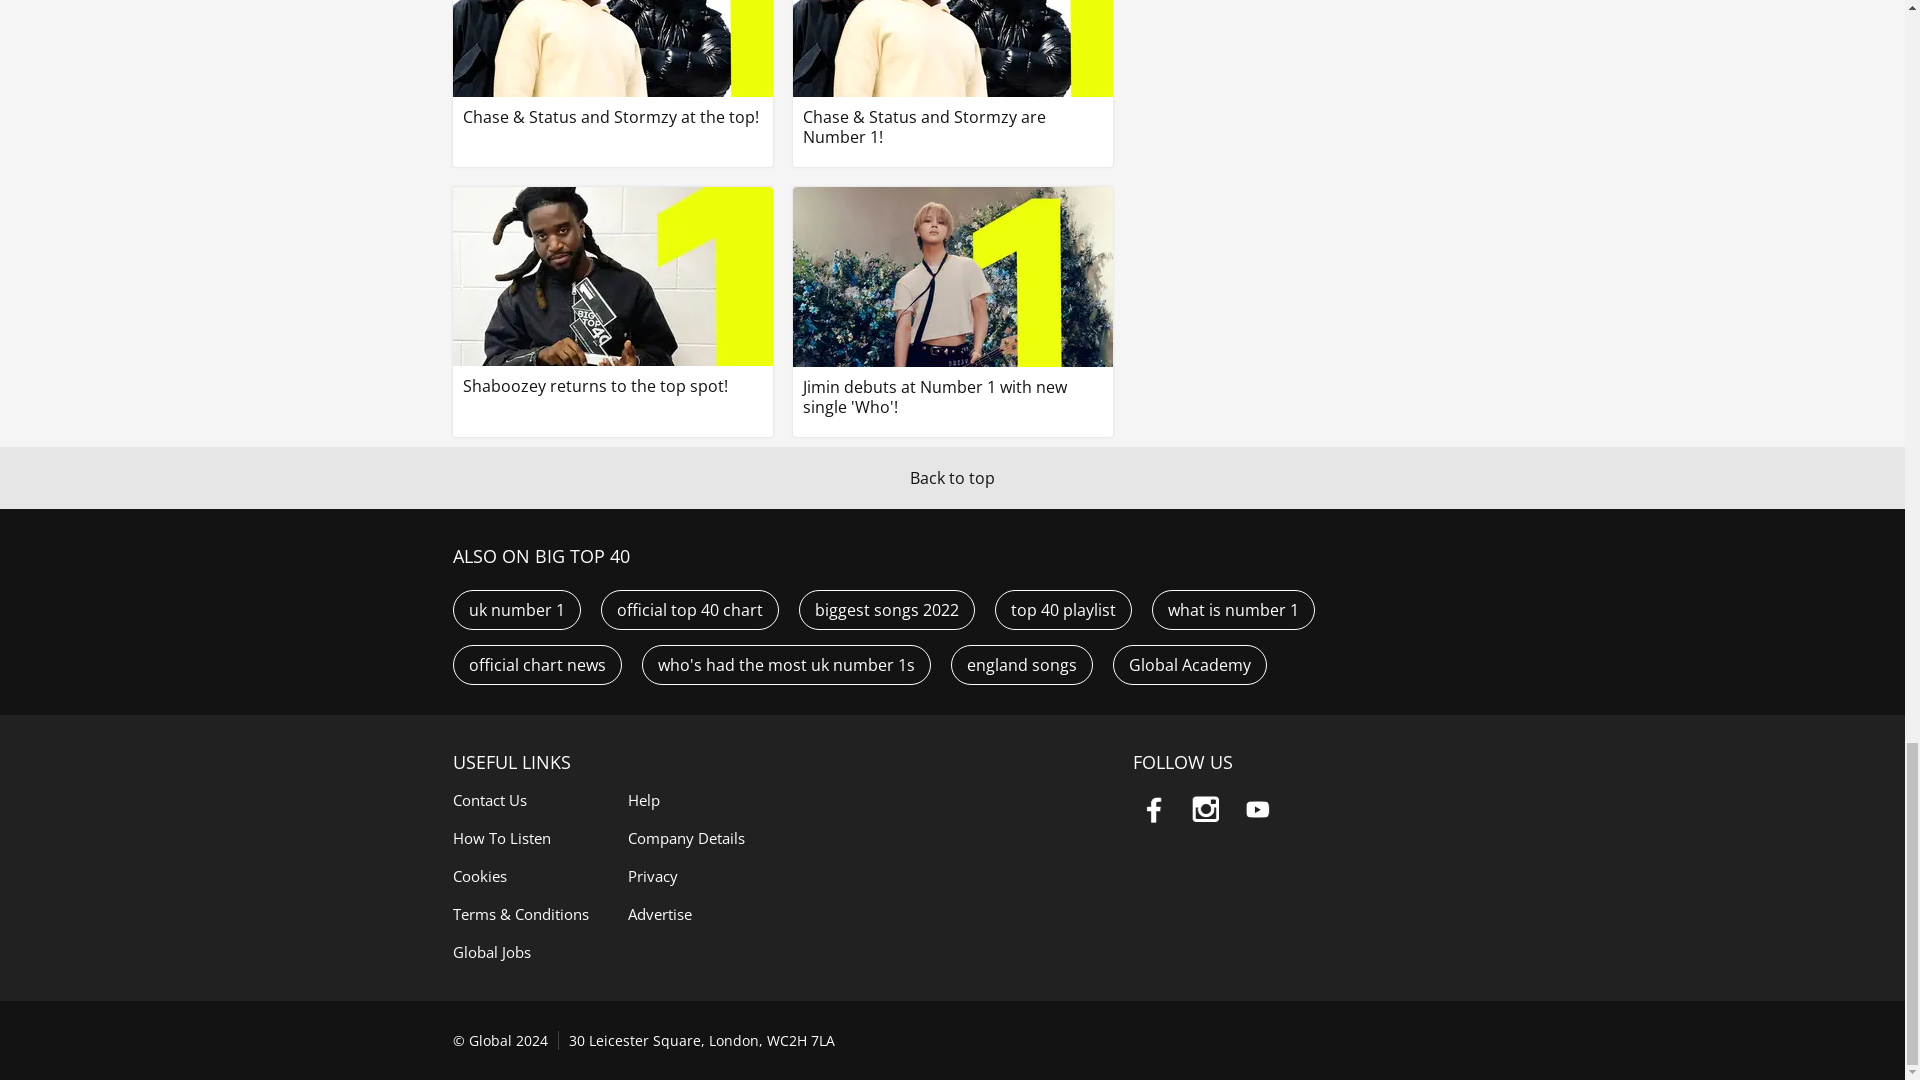  Describe the element at coordinates (886, 609) in the screenshot. I see `biggest songs 2022` at that location.